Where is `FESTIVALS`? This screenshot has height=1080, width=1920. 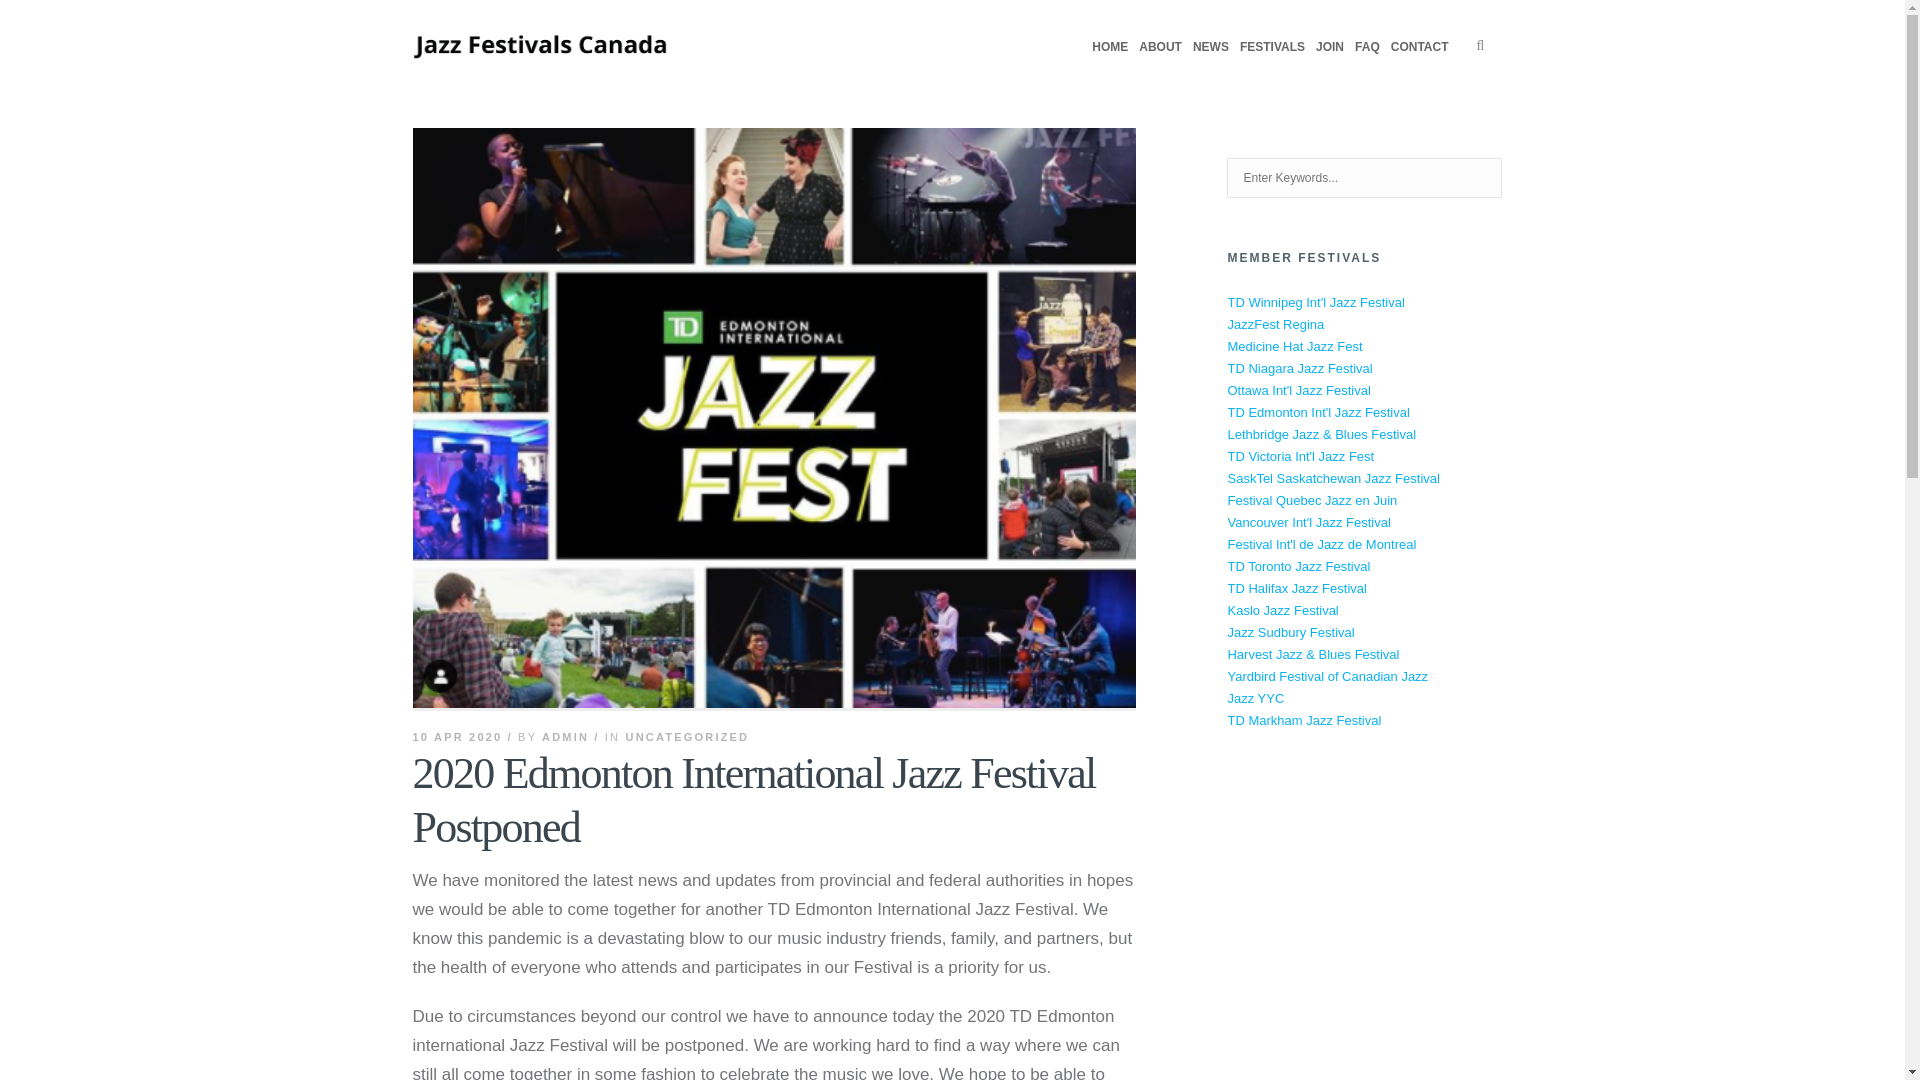 FESTIVALS is located at coordinates (1279, 46).